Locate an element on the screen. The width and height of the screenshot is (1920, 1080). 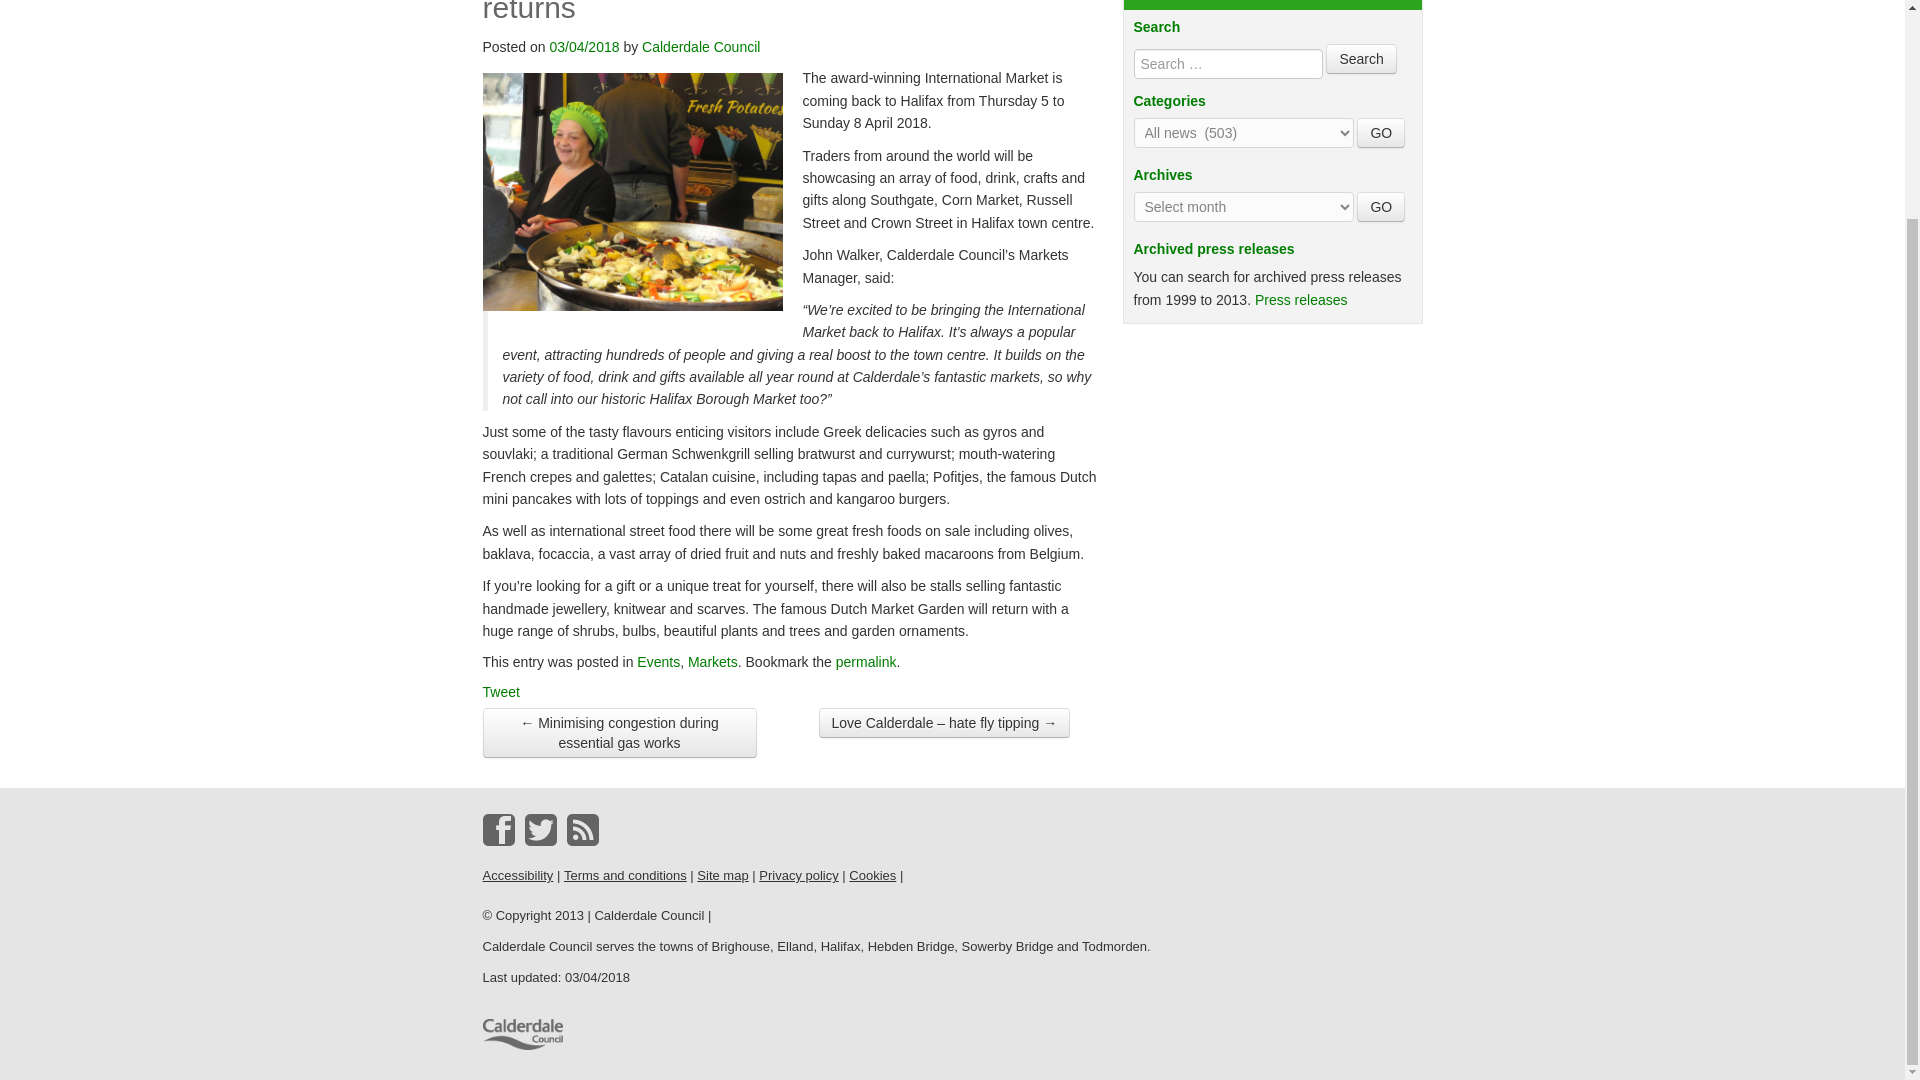
Events is located at coordinates (658, 662).